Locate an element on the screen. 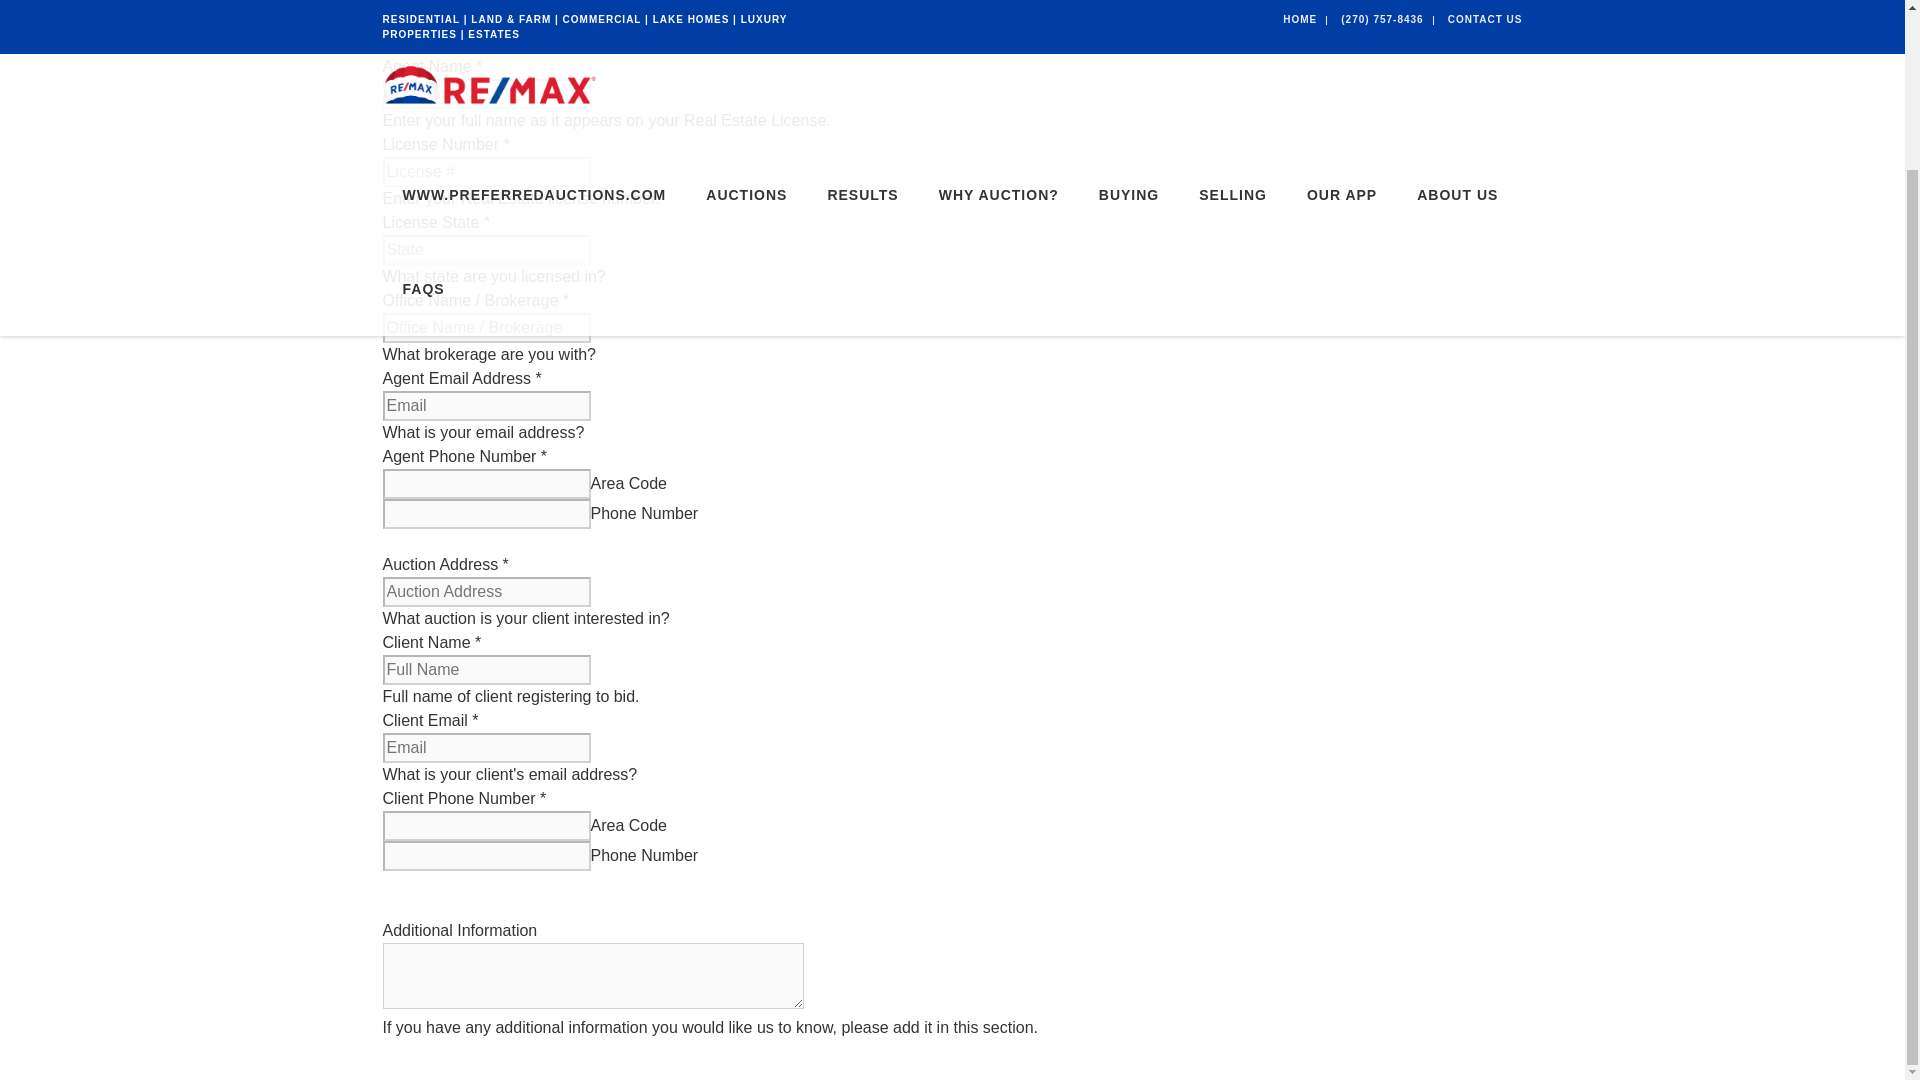 This screenshot has width=1920, height=1080. Results is located at coordinates (862, 28).